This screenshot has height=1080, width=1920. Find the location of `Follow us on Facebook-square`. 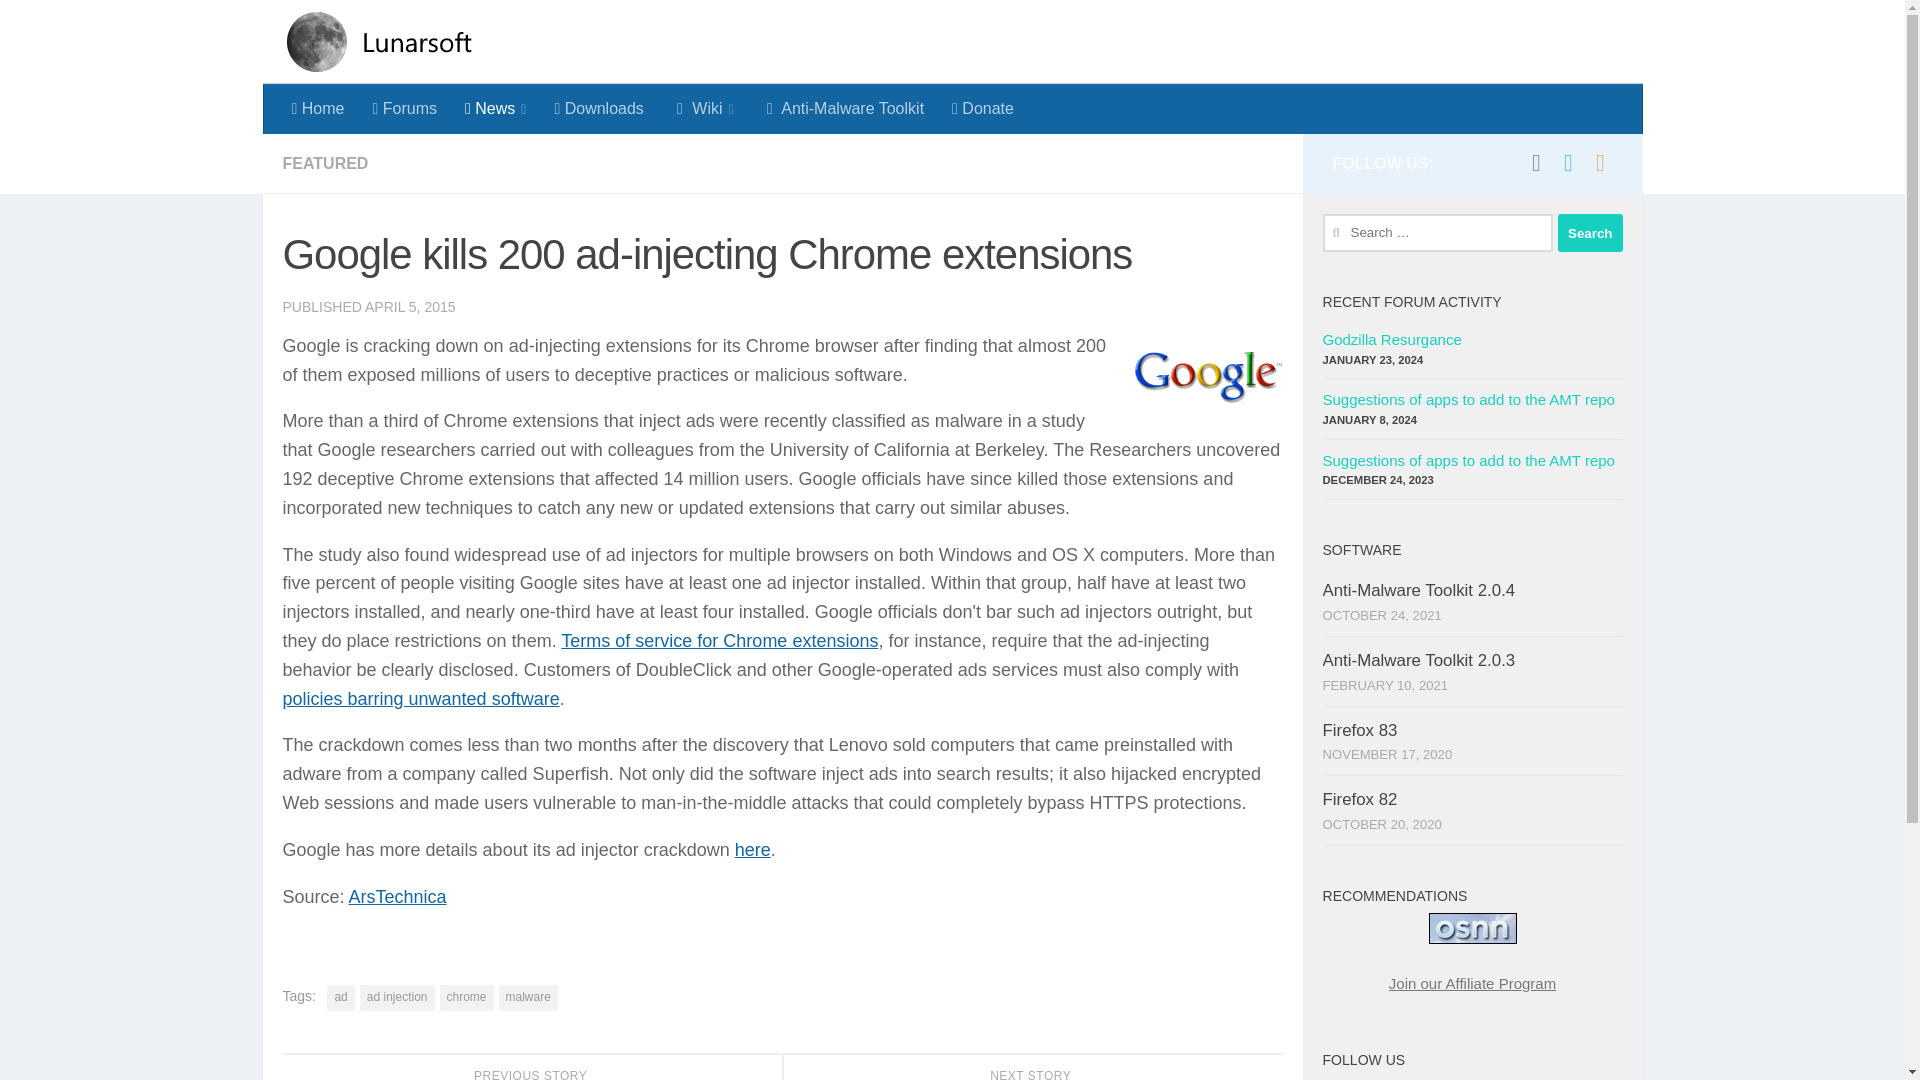

Follow us on Facebook-square is located at coordinates (1536, 162).